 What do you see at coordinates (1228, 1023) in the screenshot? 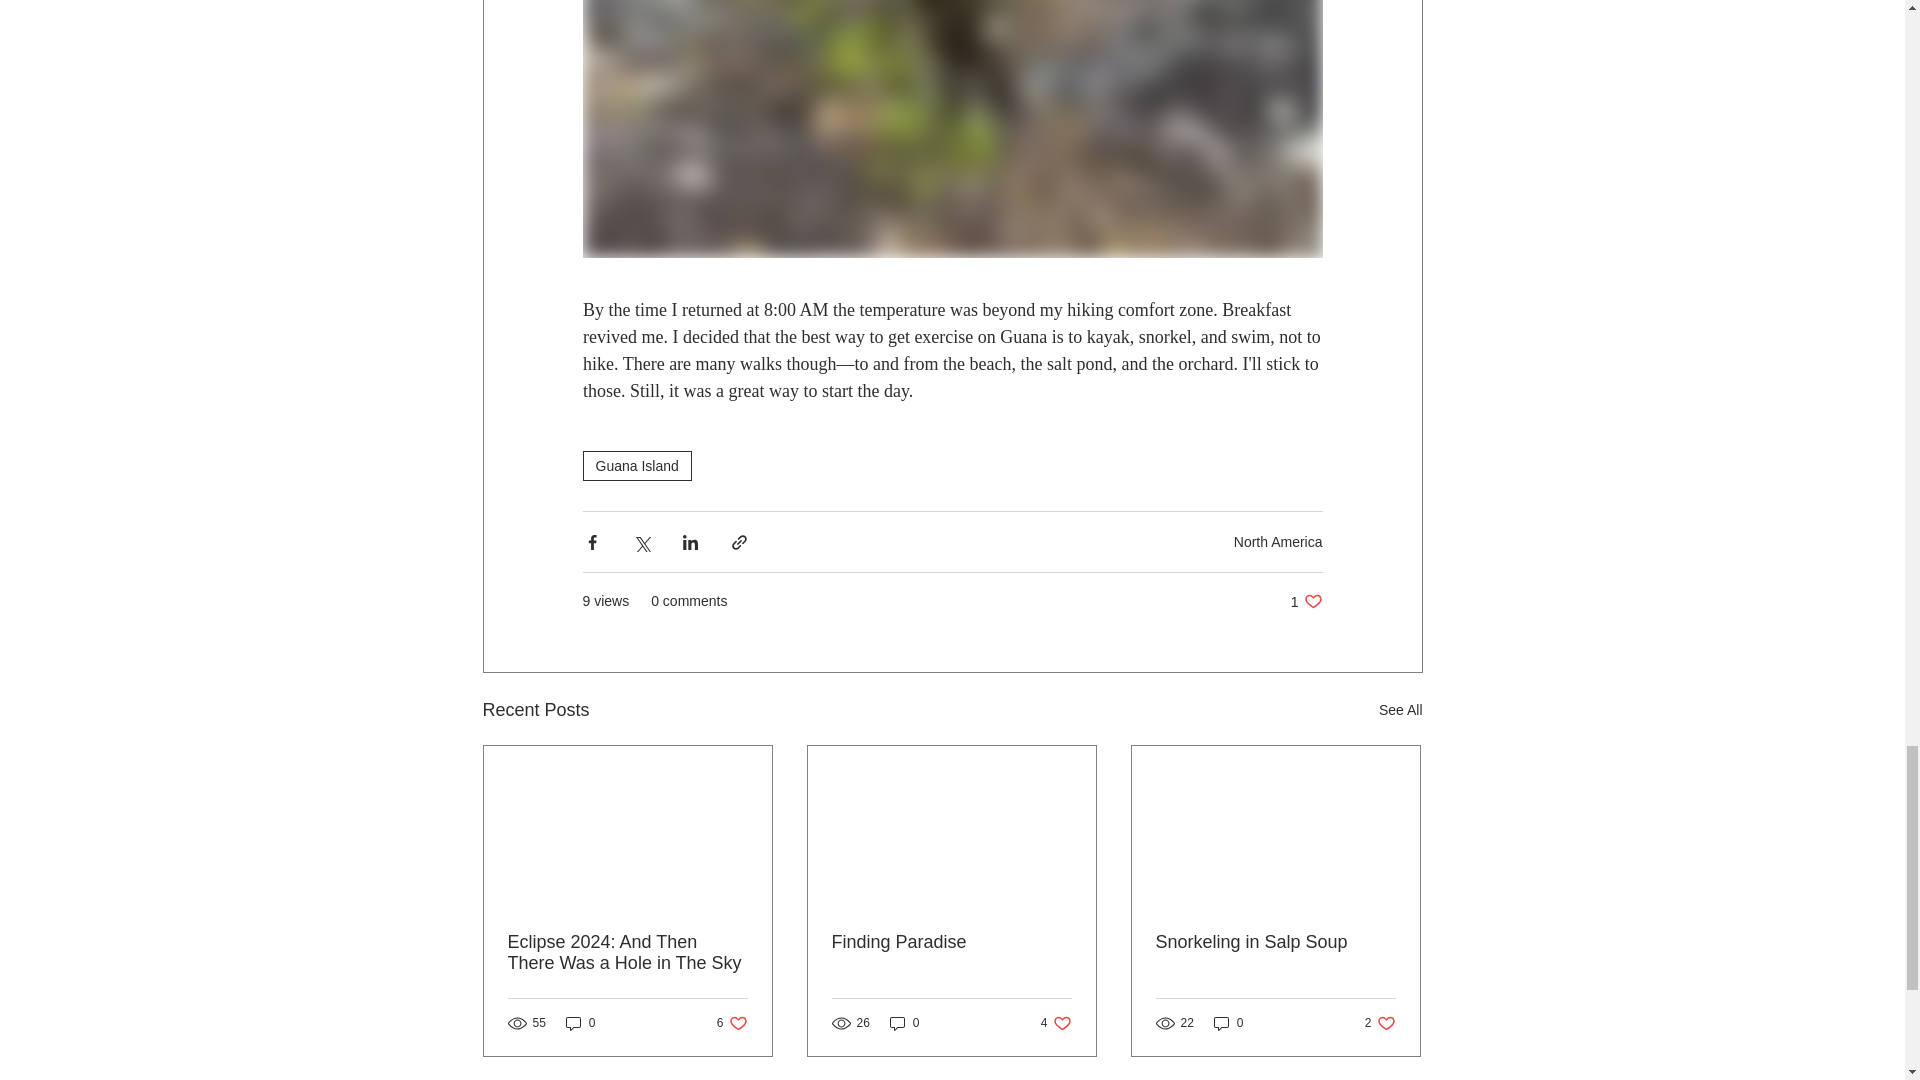
I see `Eclipse 2024: And Then There Was a Hole in The Sky` at bounding box center [1228, 1023].